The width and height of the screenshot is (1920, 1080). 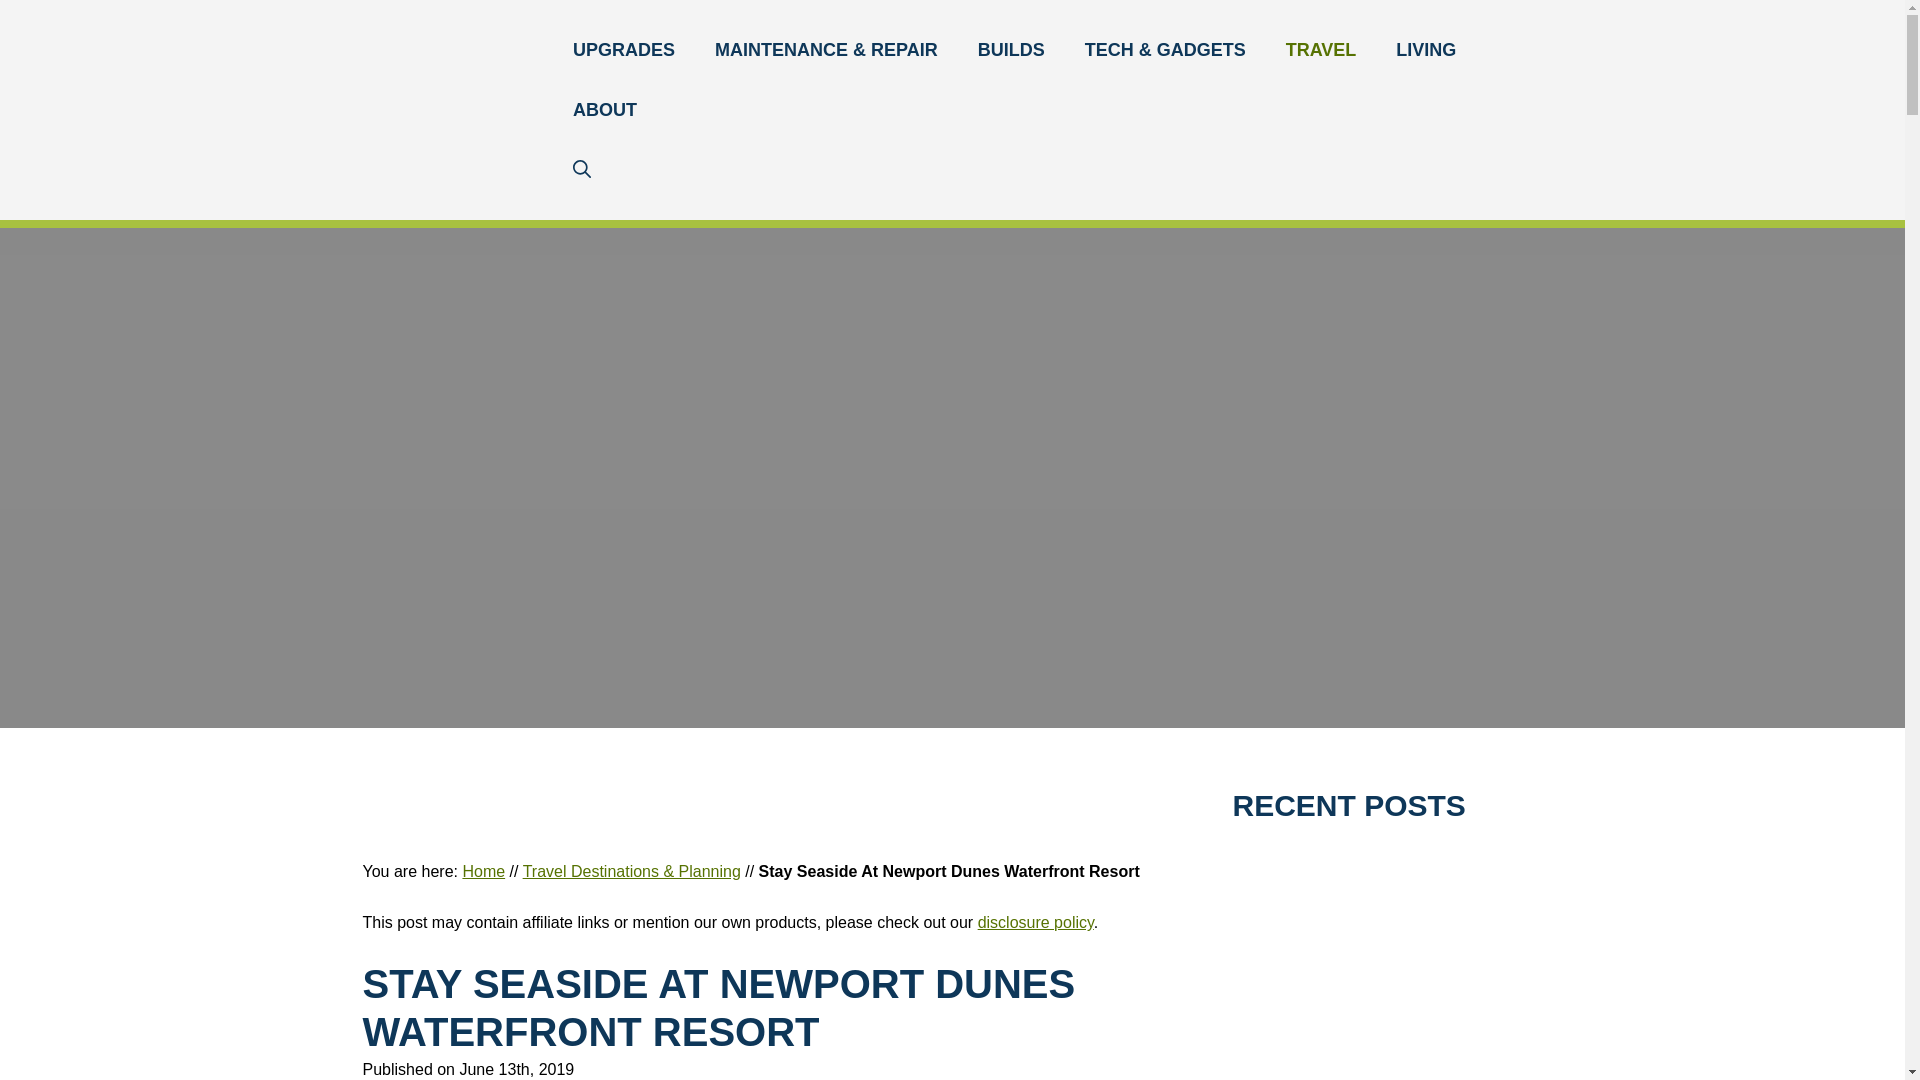 What do you see at coordinates (483, 871) in the screenshot?
I see `Home` at bounding box center [483, 871].